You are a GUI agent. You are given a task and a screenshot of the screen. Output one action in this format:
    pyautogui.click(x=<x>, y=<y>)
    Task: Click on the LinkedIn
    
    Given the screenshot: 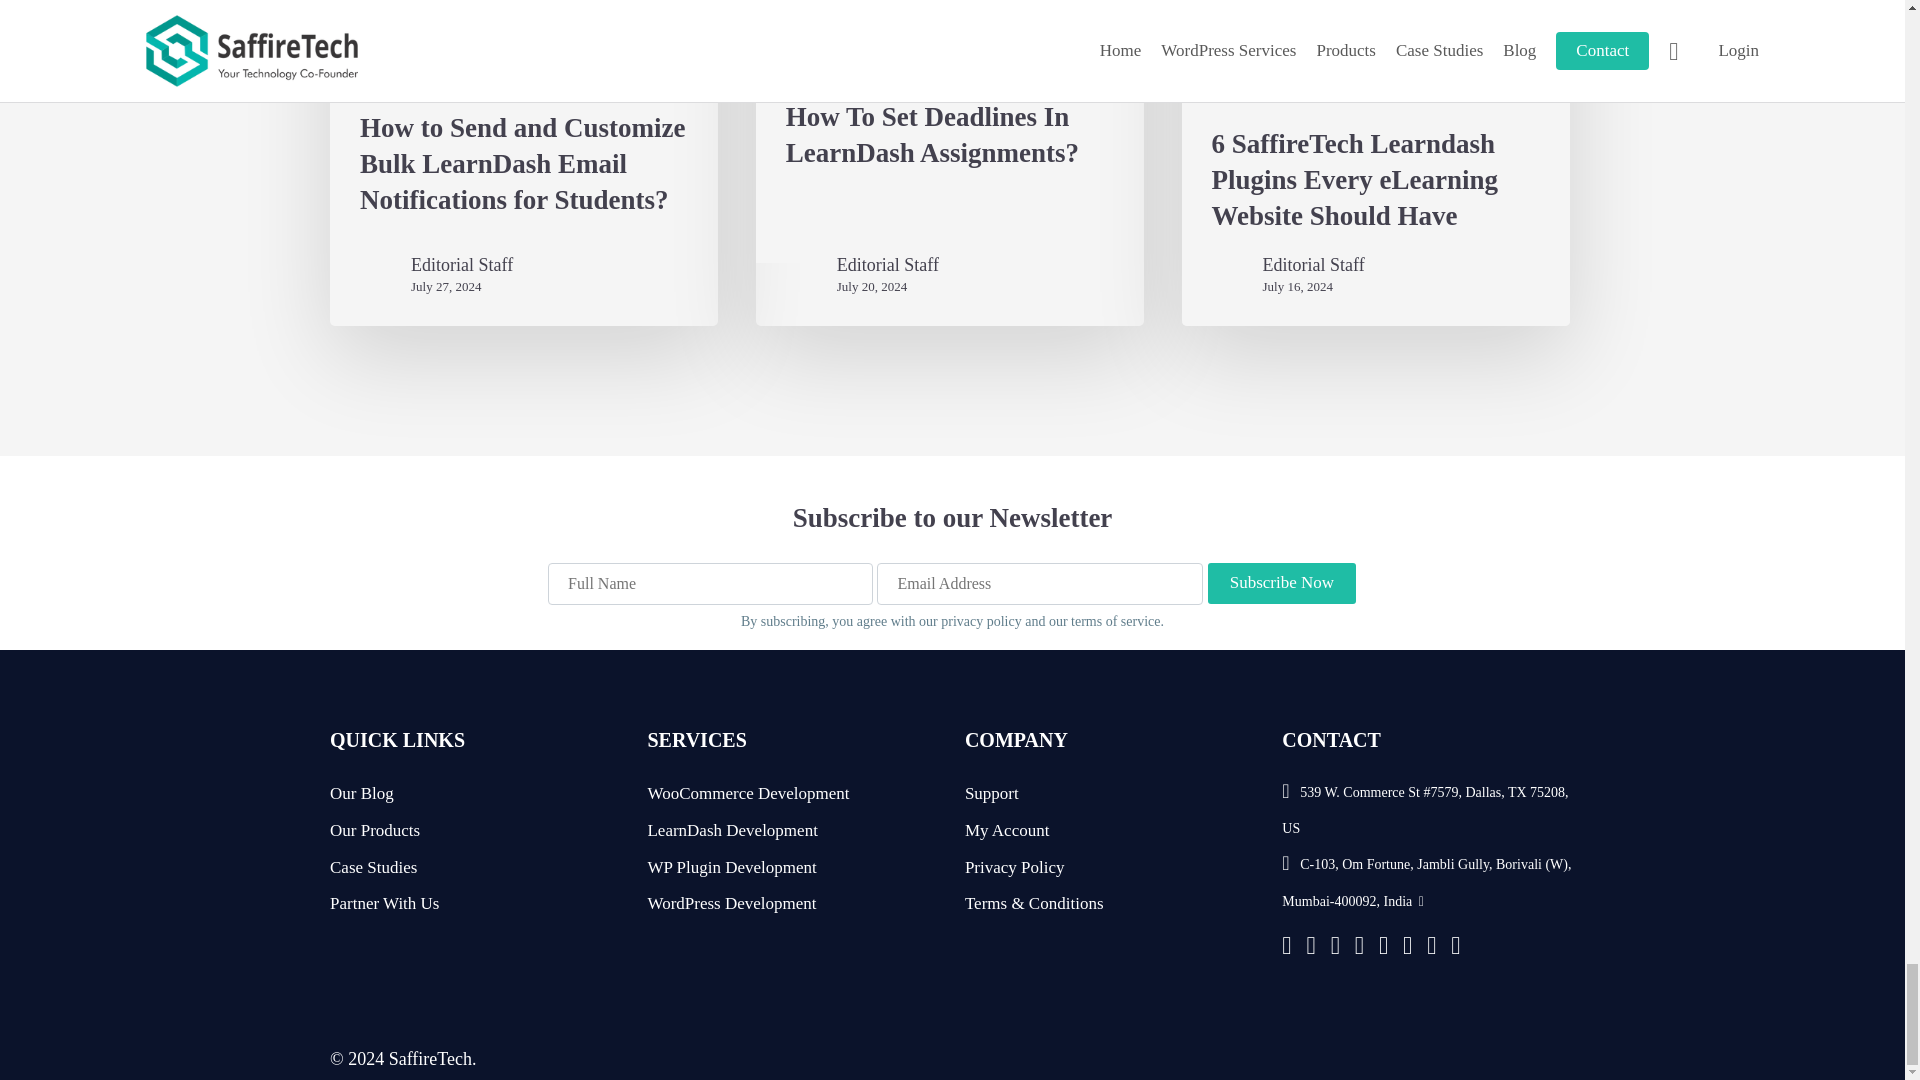 What is the action you would take?
    pyautogui.click(x=1310, y=948)
    